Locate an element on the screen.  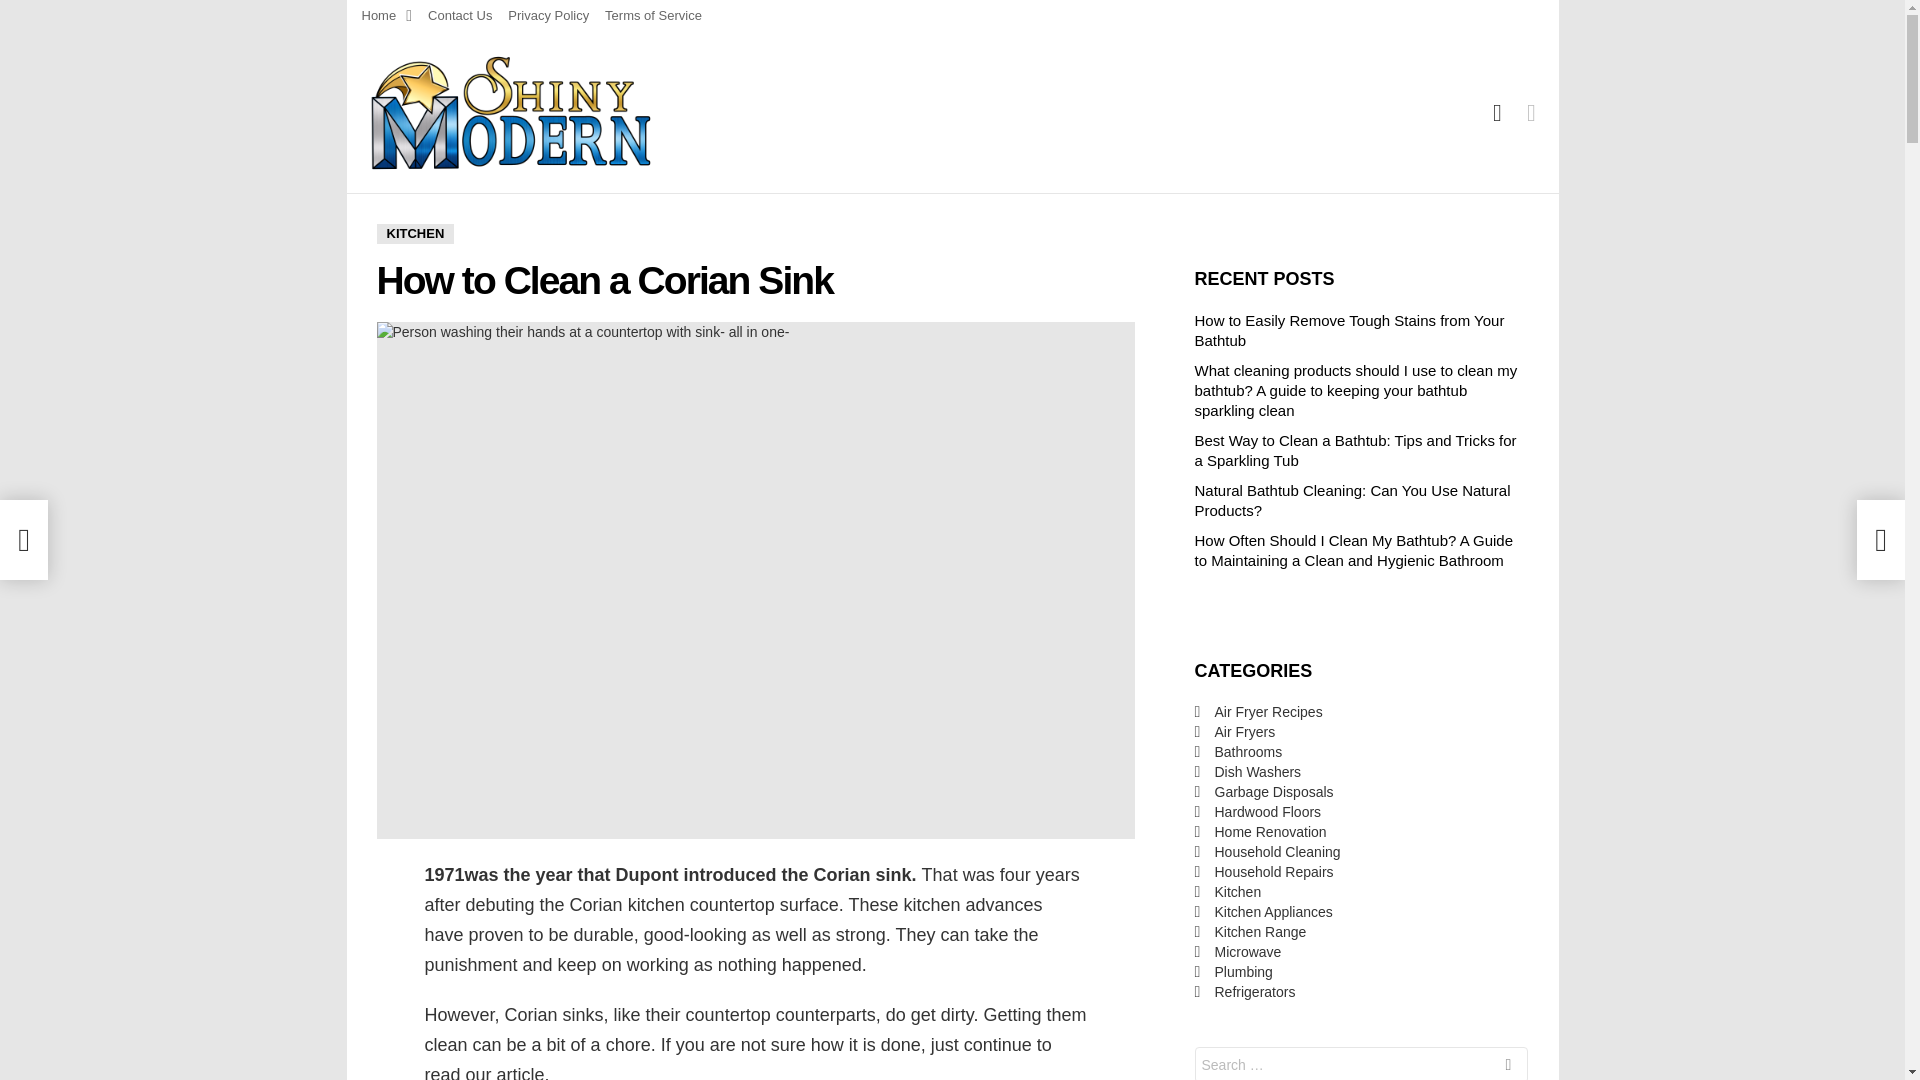
KITCHEN is located at coordinates (414, 234).